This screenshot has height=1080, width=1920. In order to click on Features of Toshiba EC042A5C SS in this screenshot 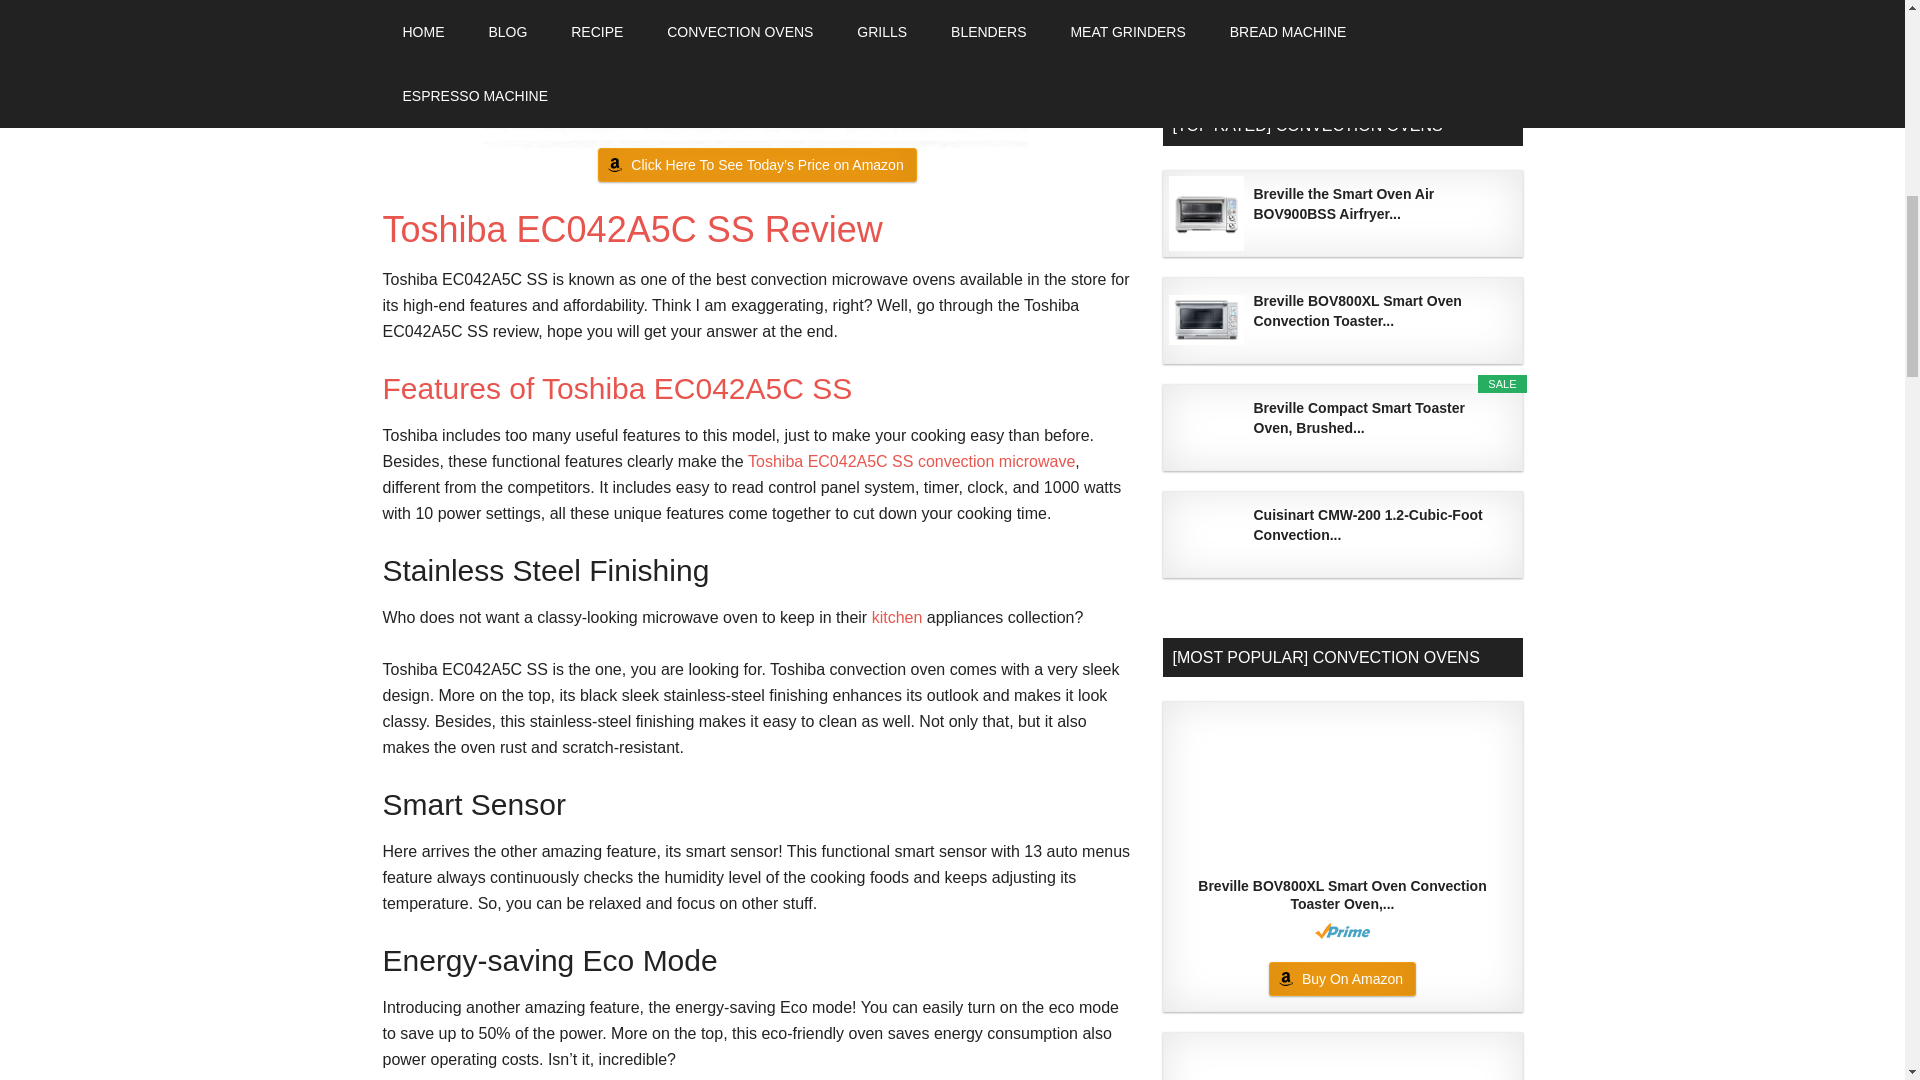, I will do `click(617, 388)`.